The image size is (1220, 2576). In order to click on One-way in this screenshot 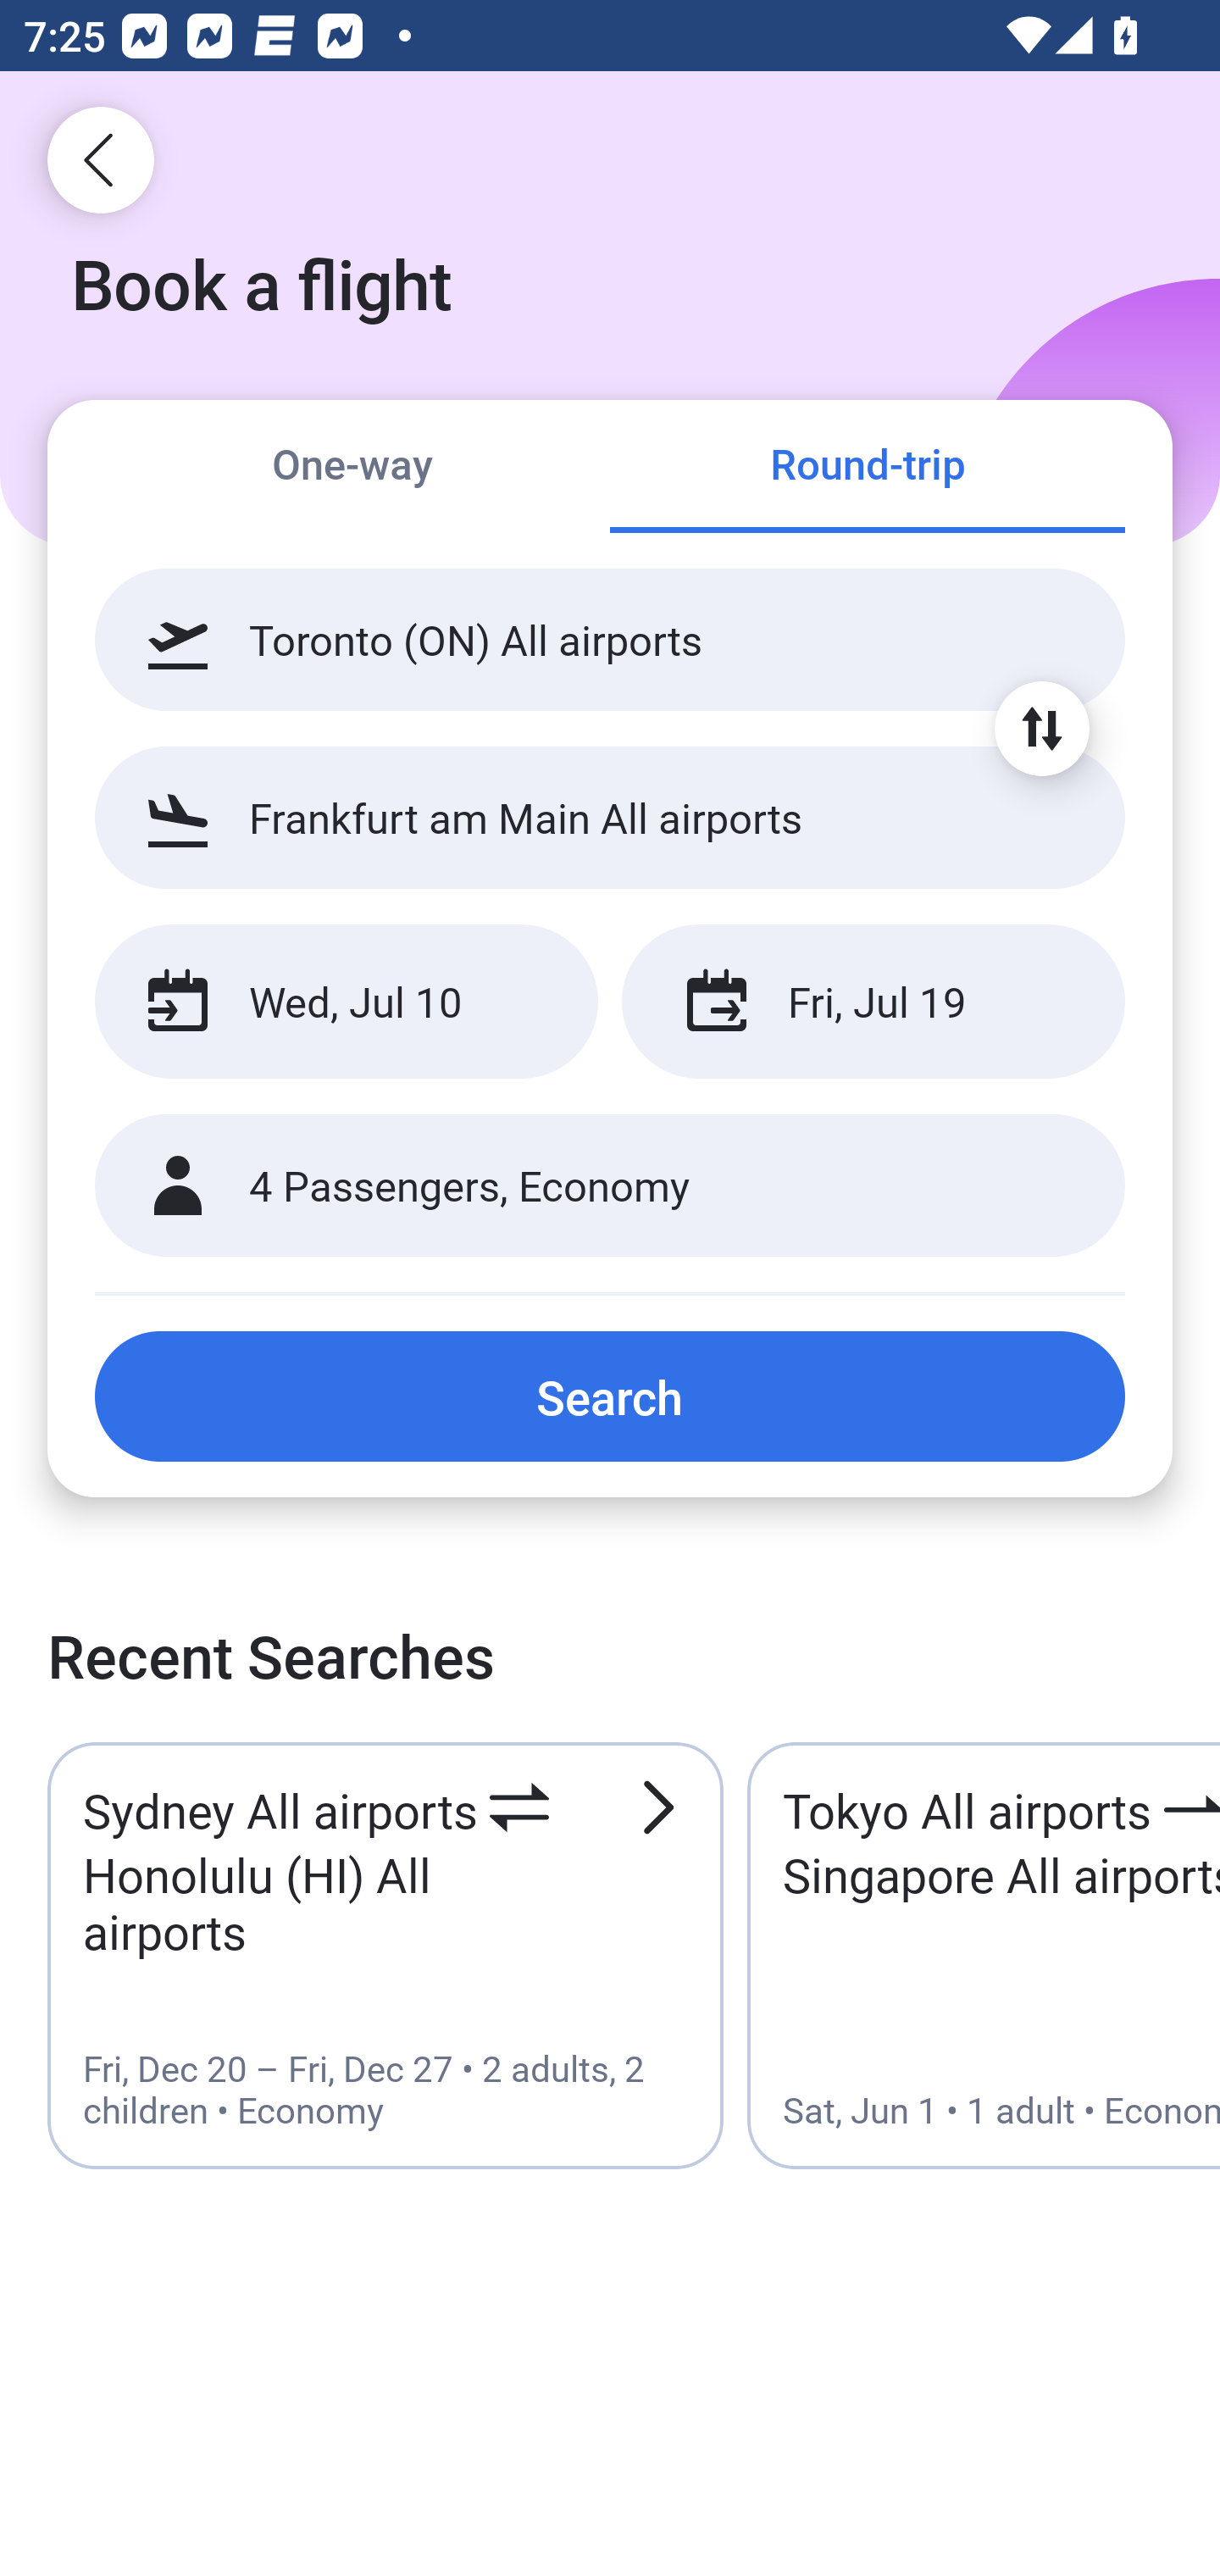, I will do `click(352, 468)`.